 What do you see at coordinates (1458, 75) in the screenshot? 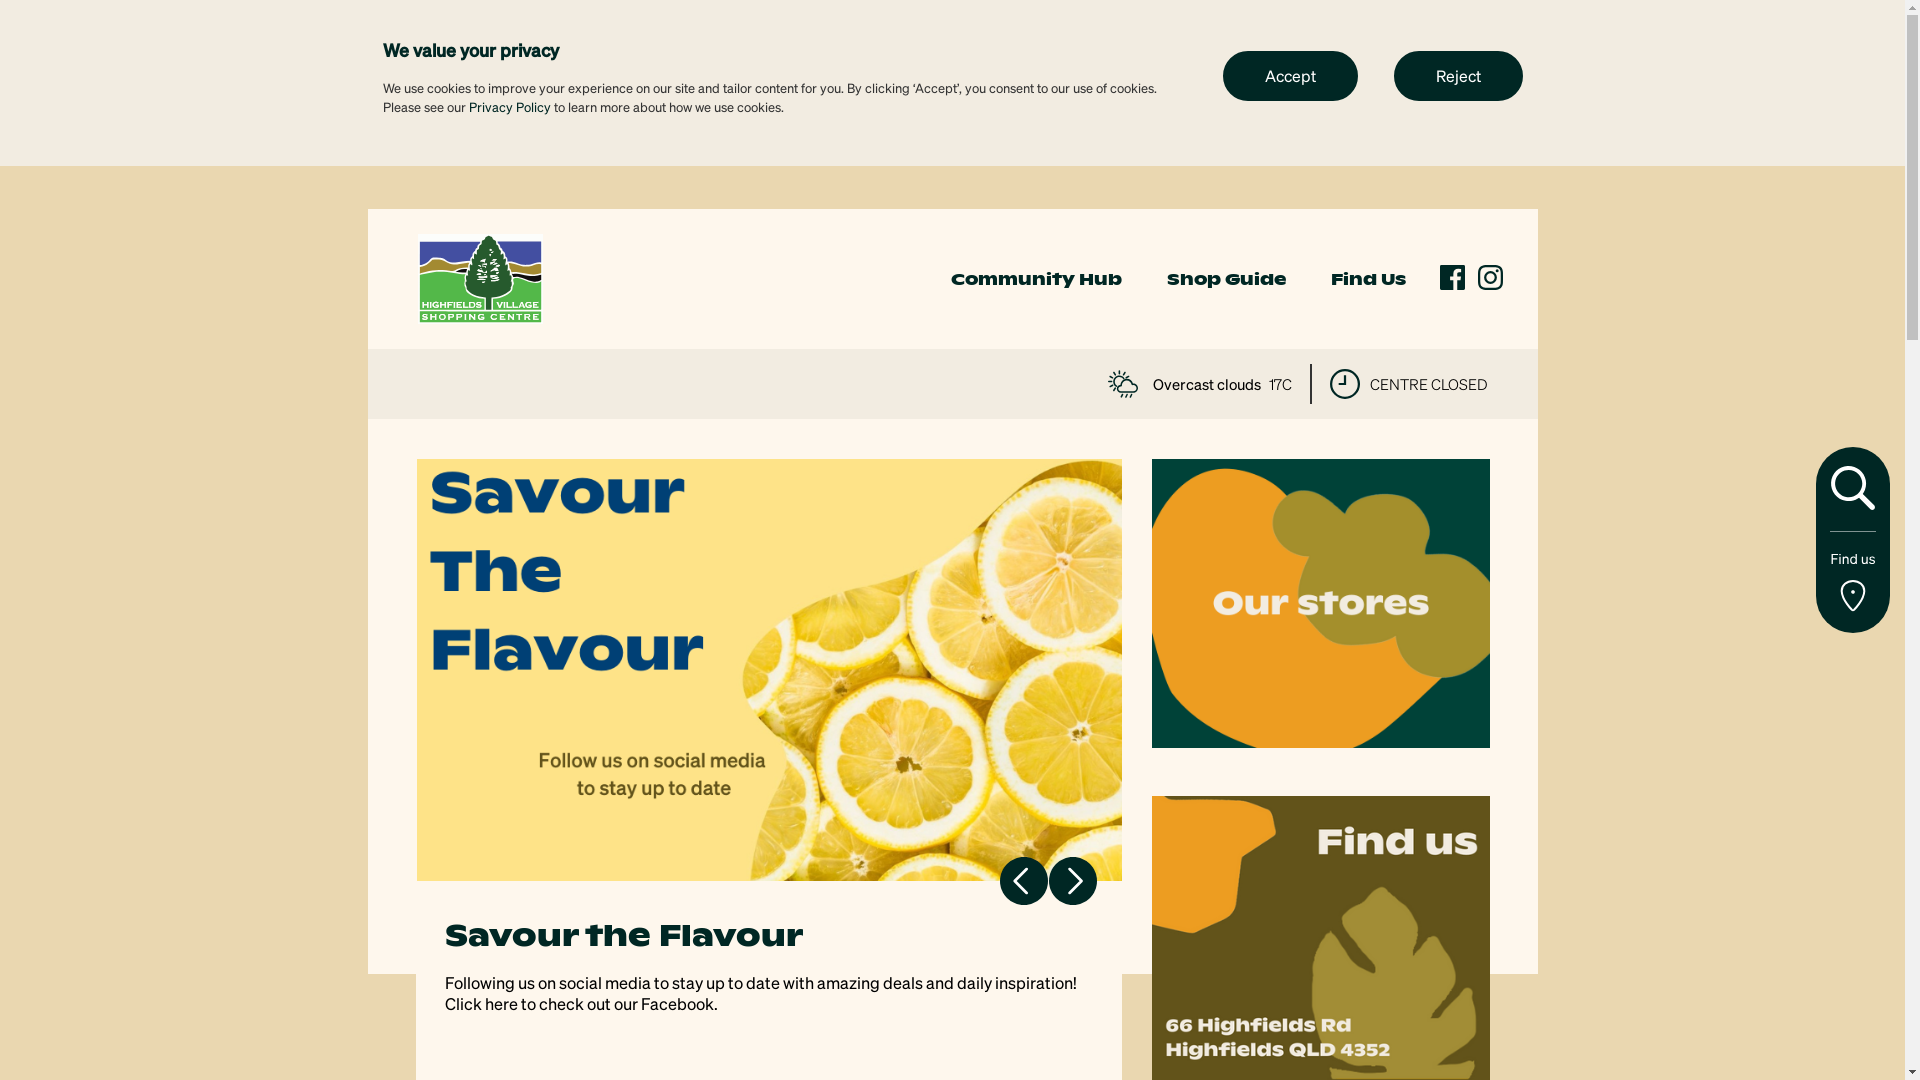
I see `Reject` at bounding box center [1458, 75].